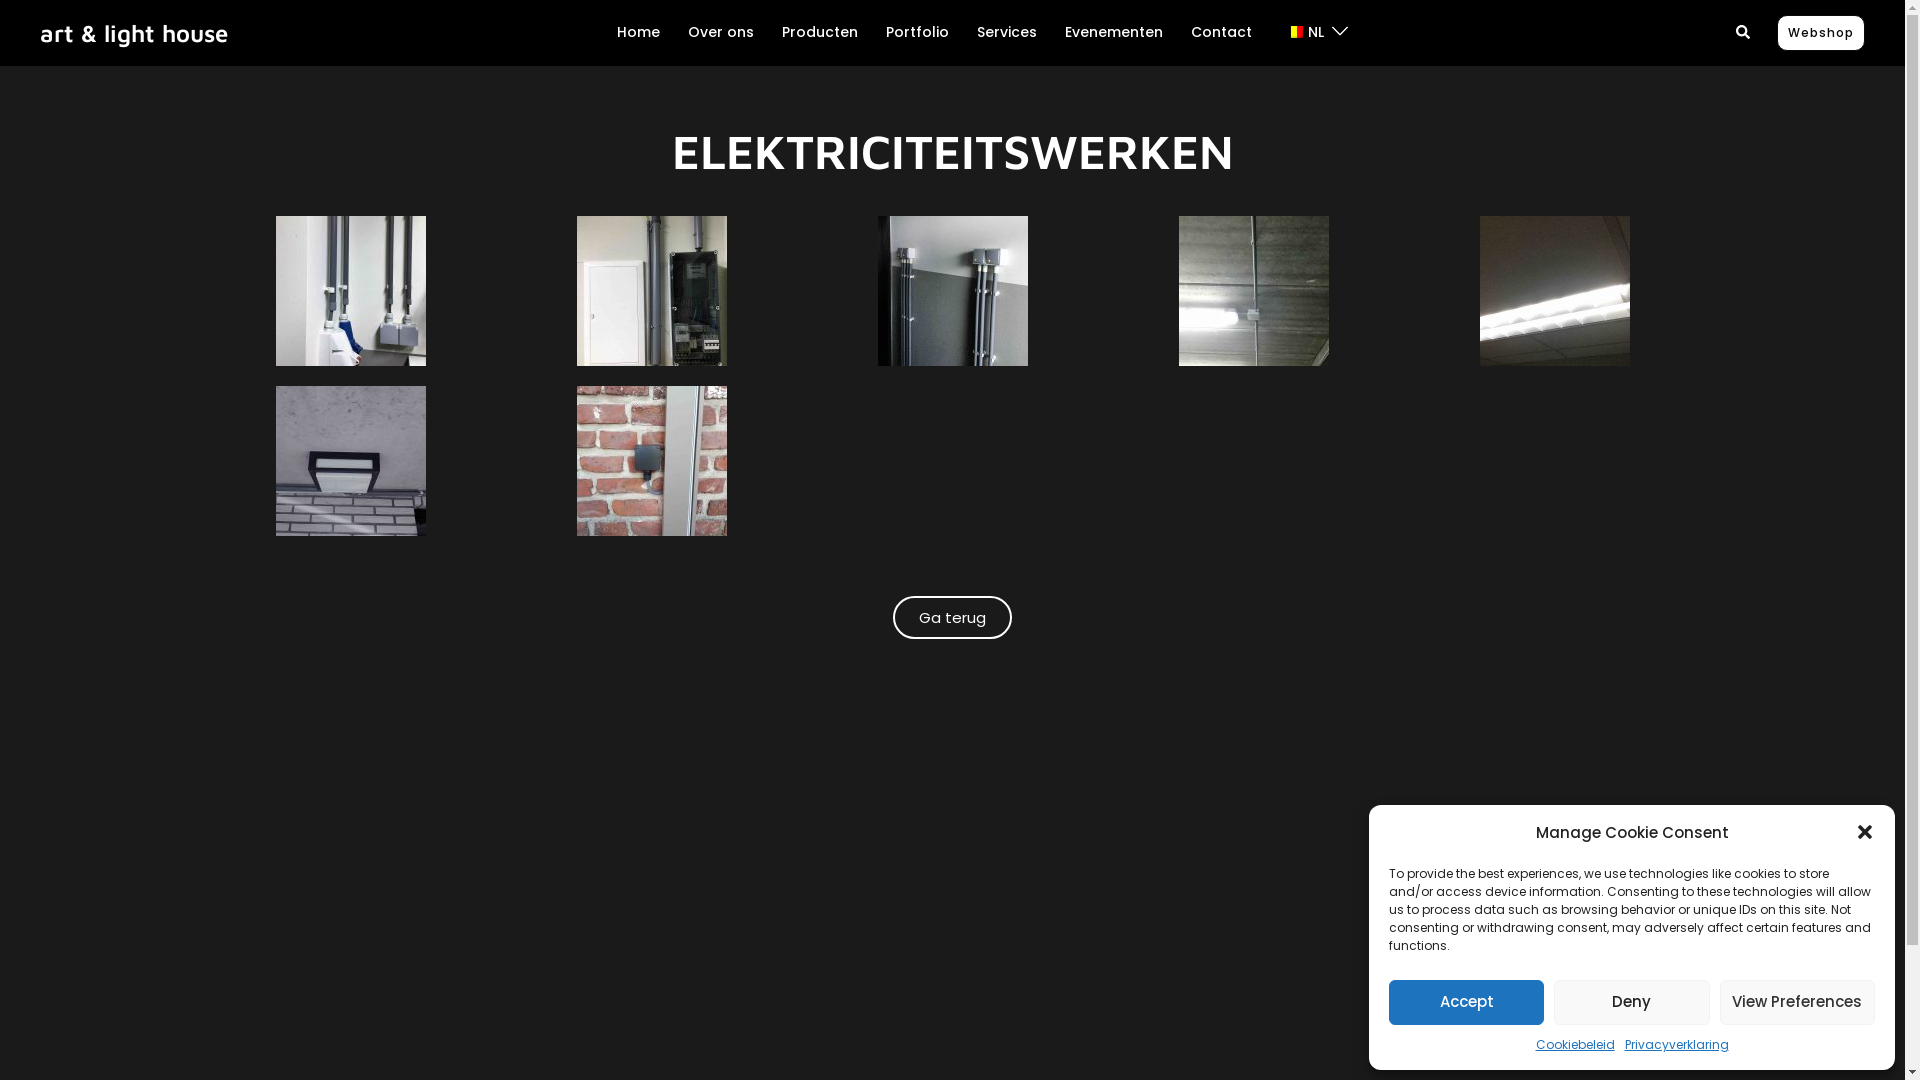  Describe the element at coordinates (952, 618) in the screenshot. I see `Ga terug` at that location.